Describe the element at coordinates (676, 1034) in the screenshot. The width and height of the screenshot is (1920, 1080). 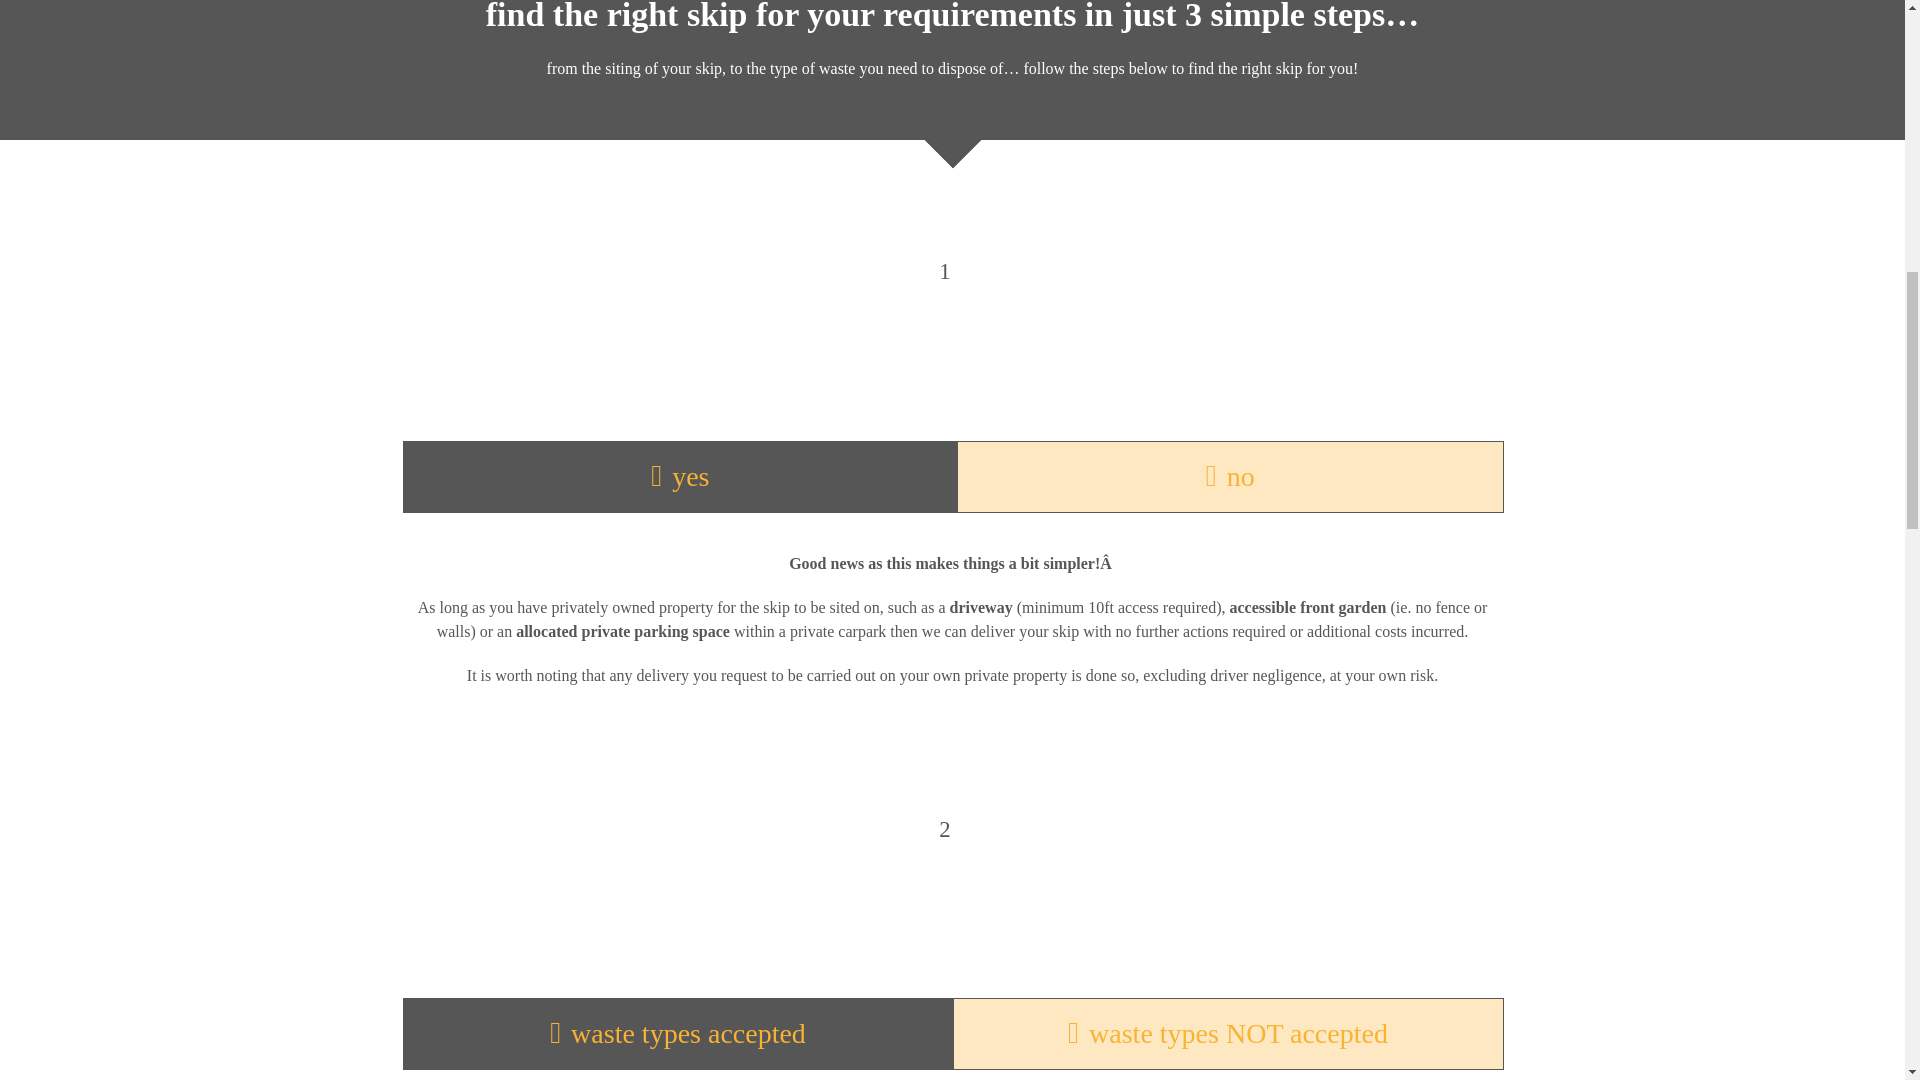
I see `waste types accepted` at that location.